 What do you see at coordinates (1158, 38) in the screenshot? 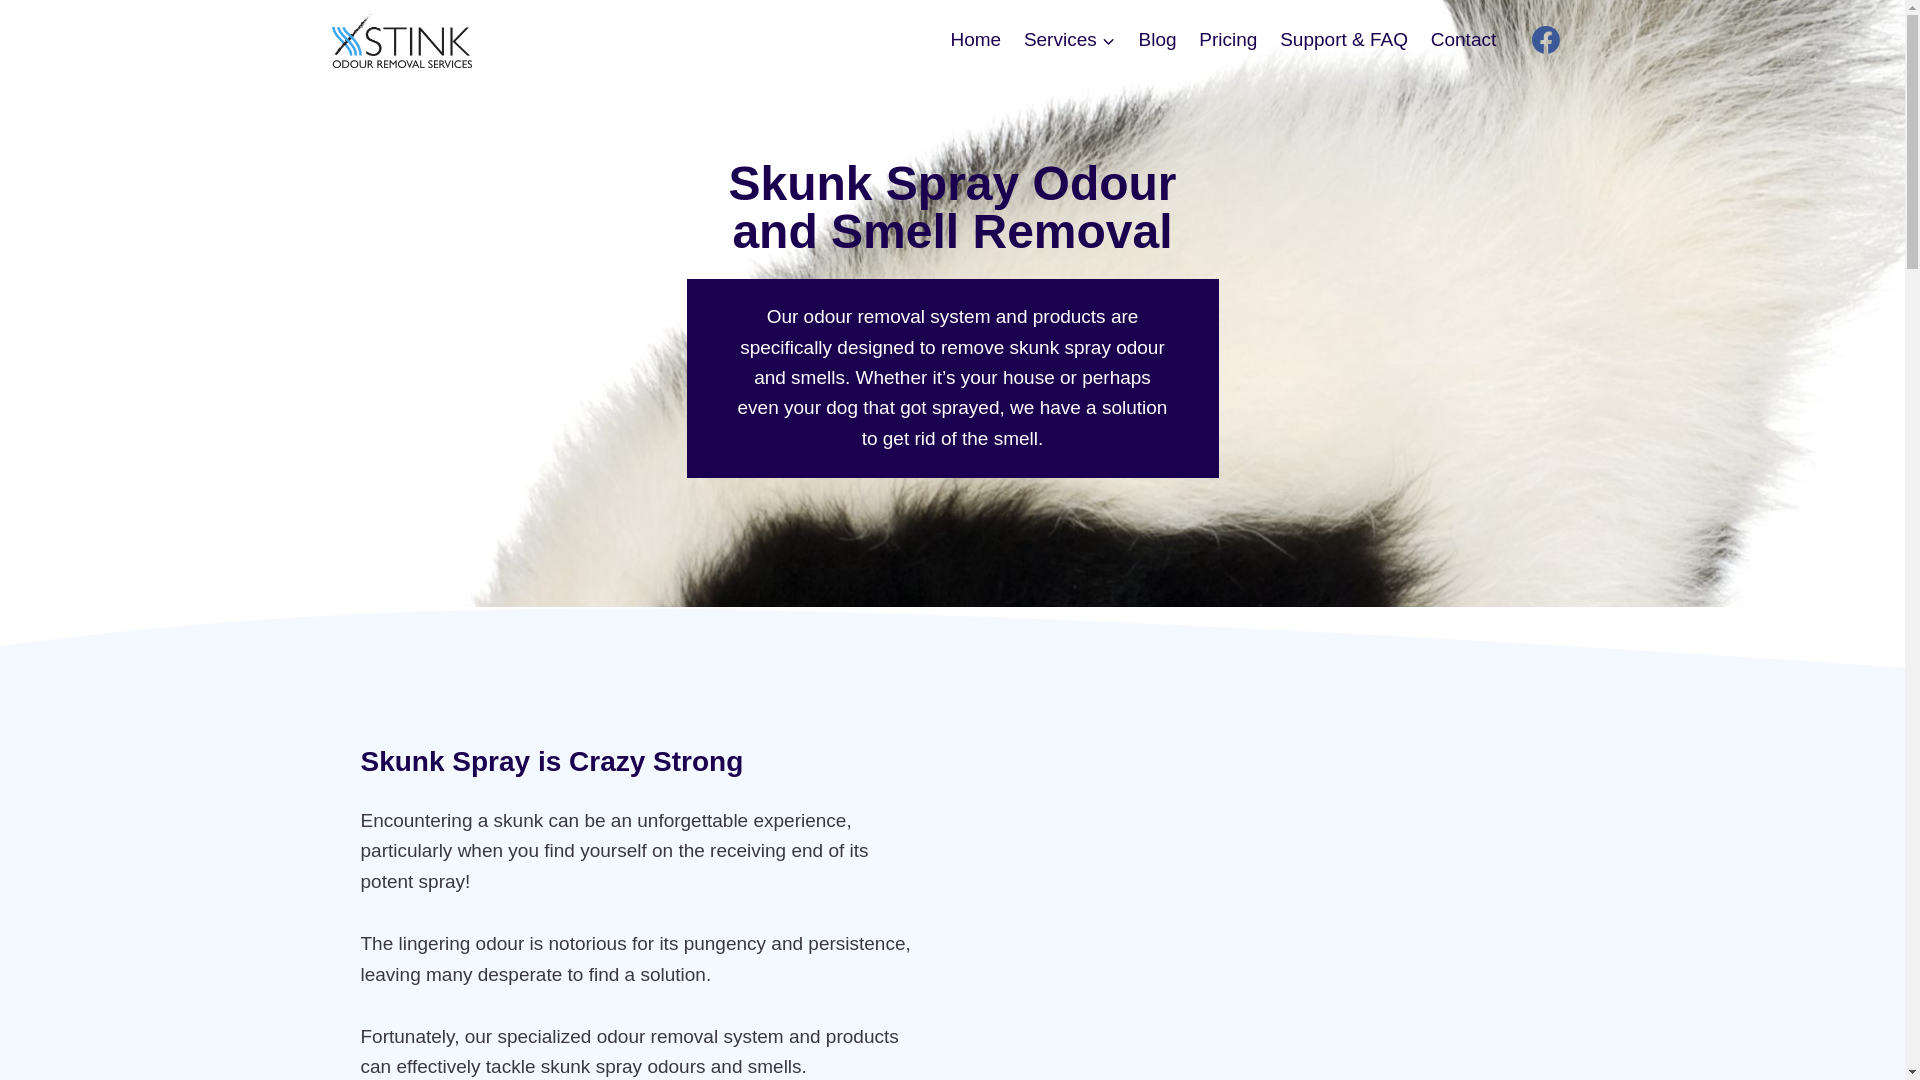
I see `Blog` at bounding box center [1158, 38].